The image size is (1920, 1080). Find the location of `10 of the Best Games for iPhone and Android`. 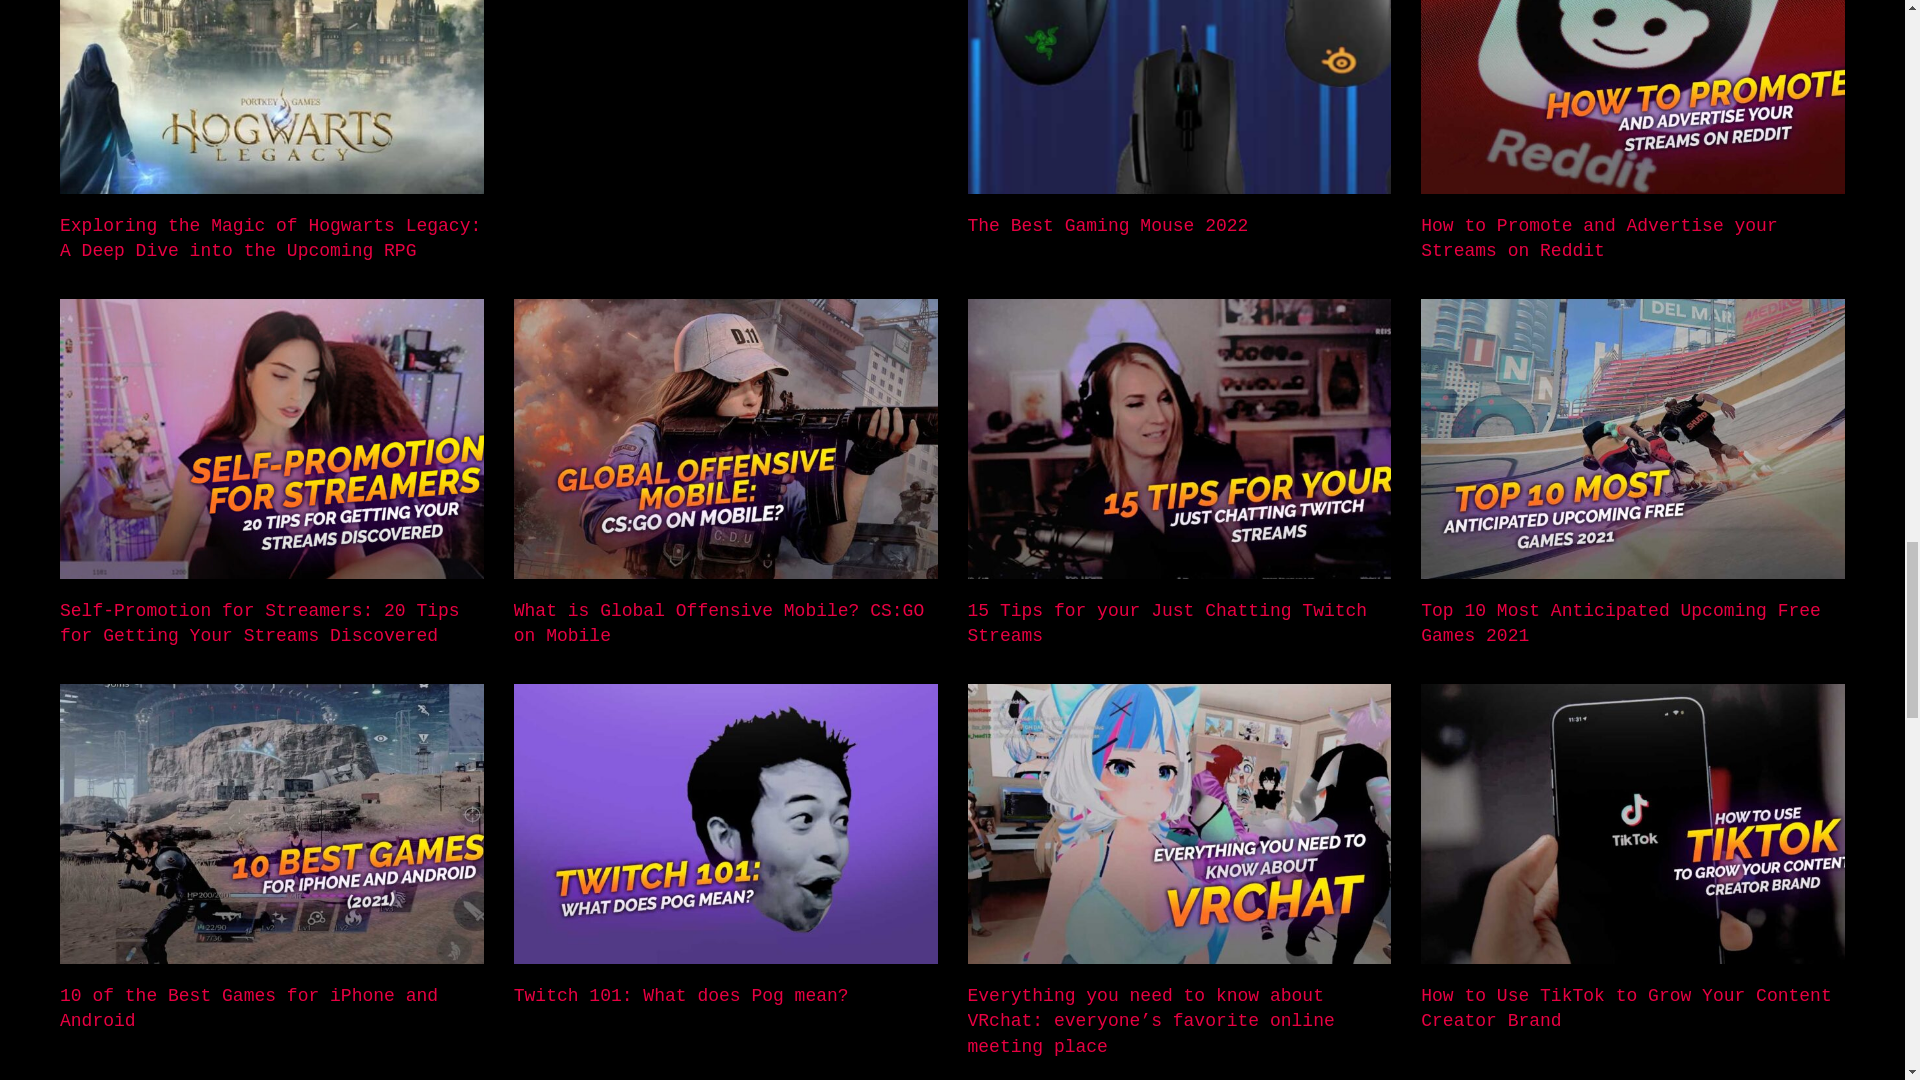

10 of the Best Games for iPhone and Android is located at coordinates (248, 1008).